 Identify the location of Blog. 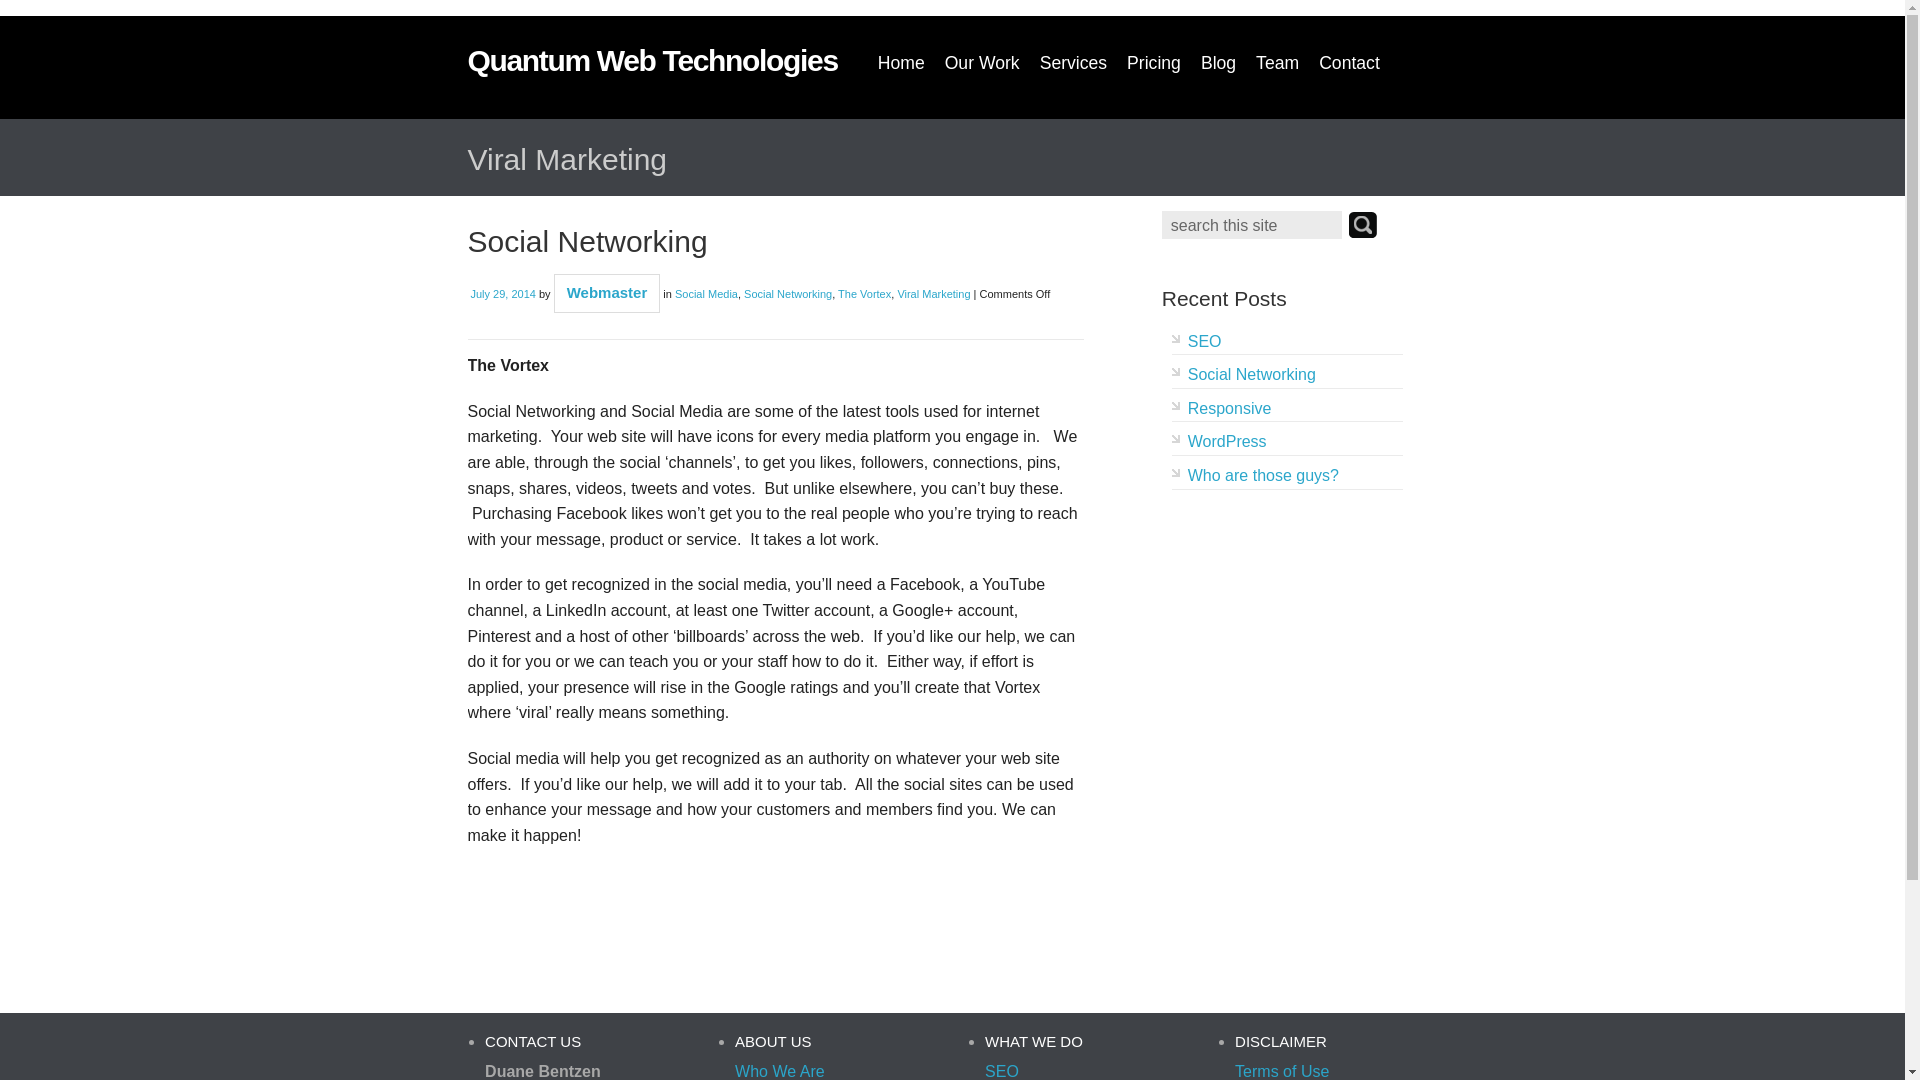
(1218, 64).